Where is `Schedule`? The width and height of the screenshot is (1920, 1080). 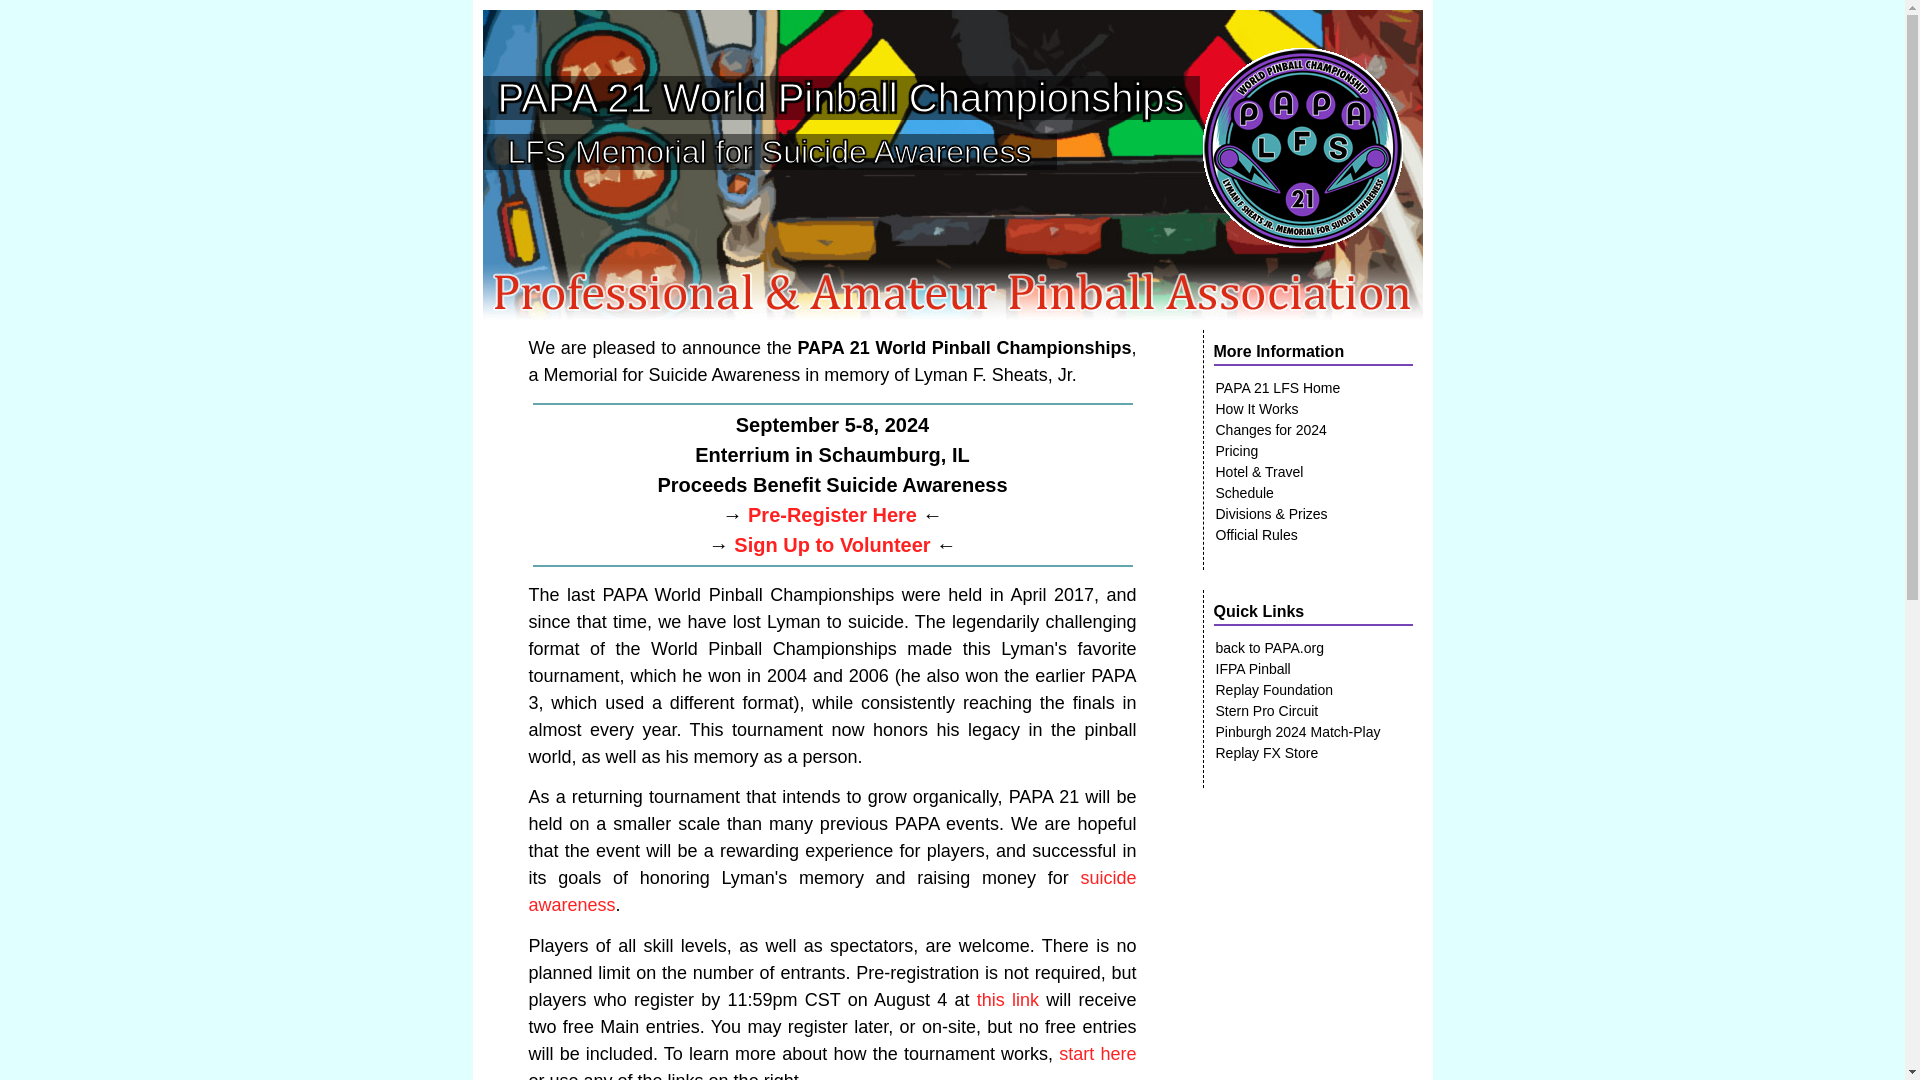
Schedule is located at coordinates (1244, 492).